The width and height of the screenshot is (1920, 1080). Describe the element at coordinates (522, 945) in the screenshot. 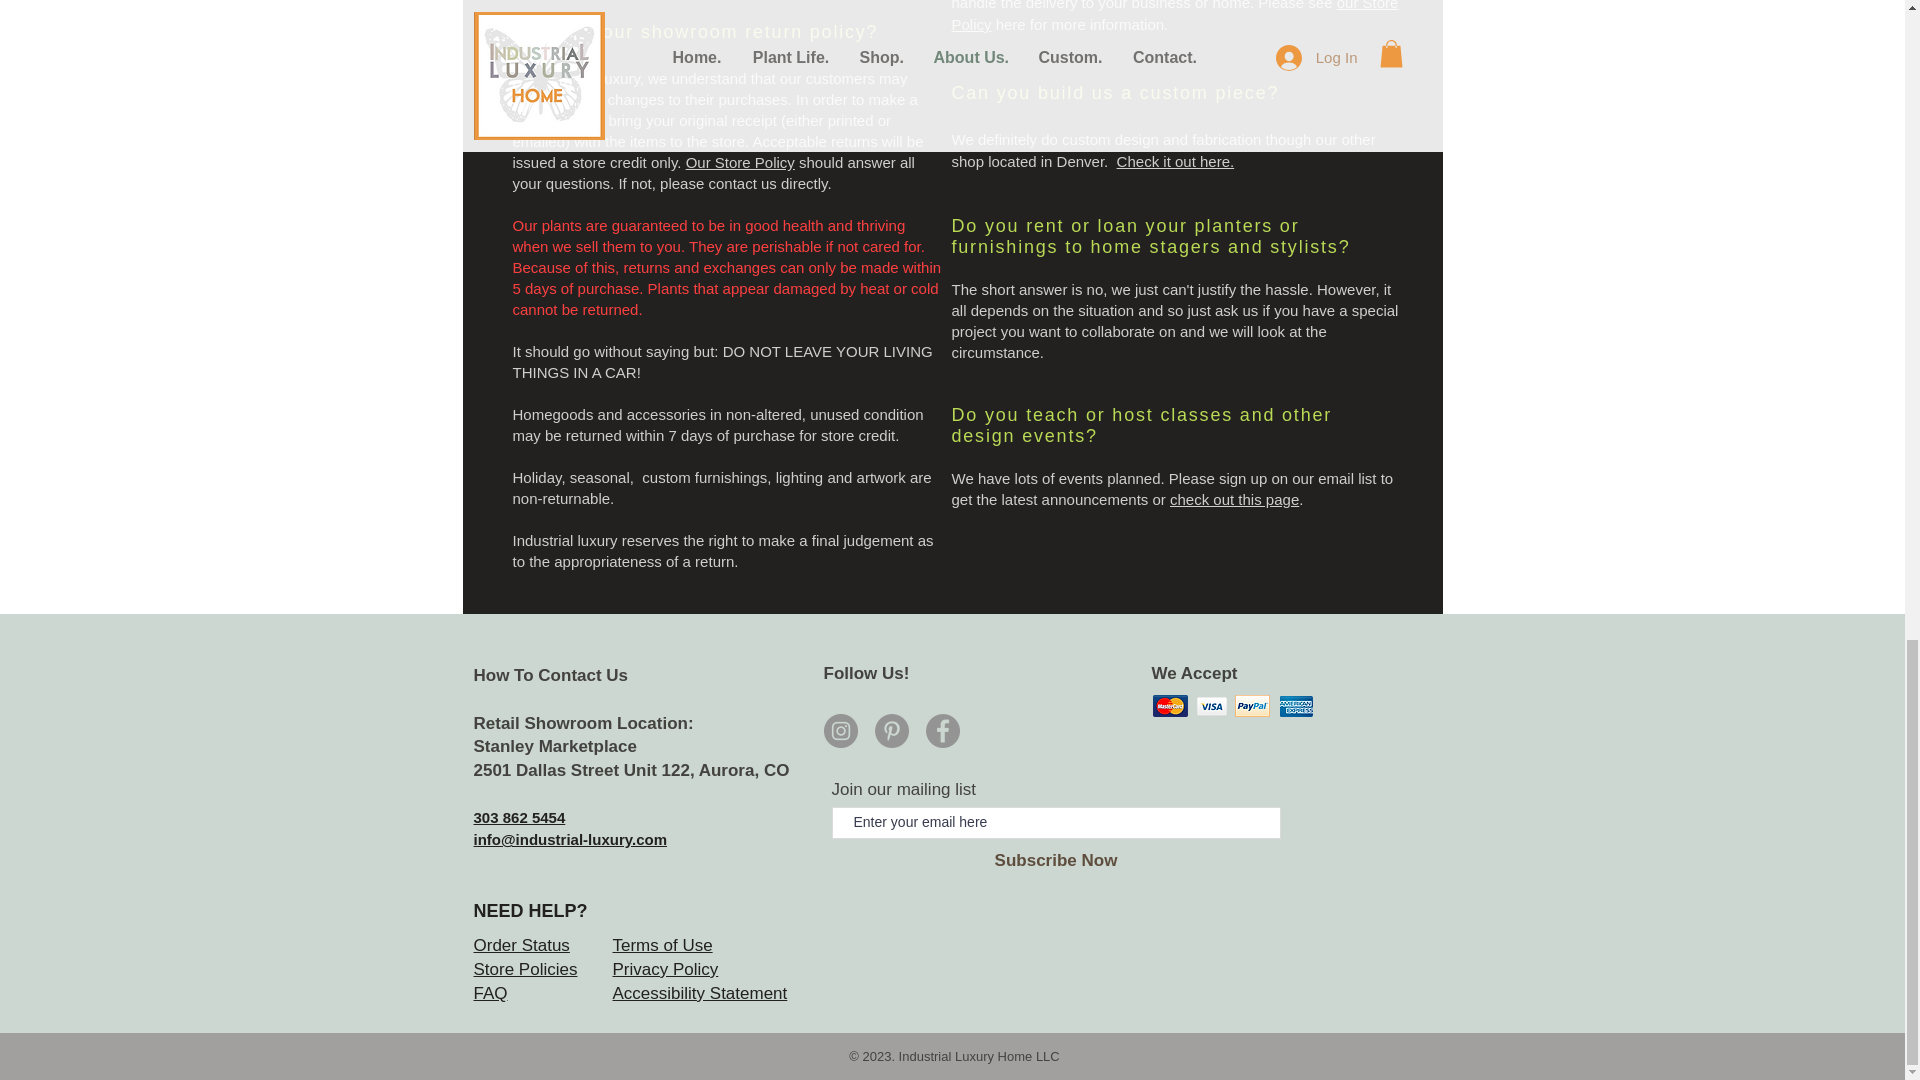

I see `Order Status` at that location.